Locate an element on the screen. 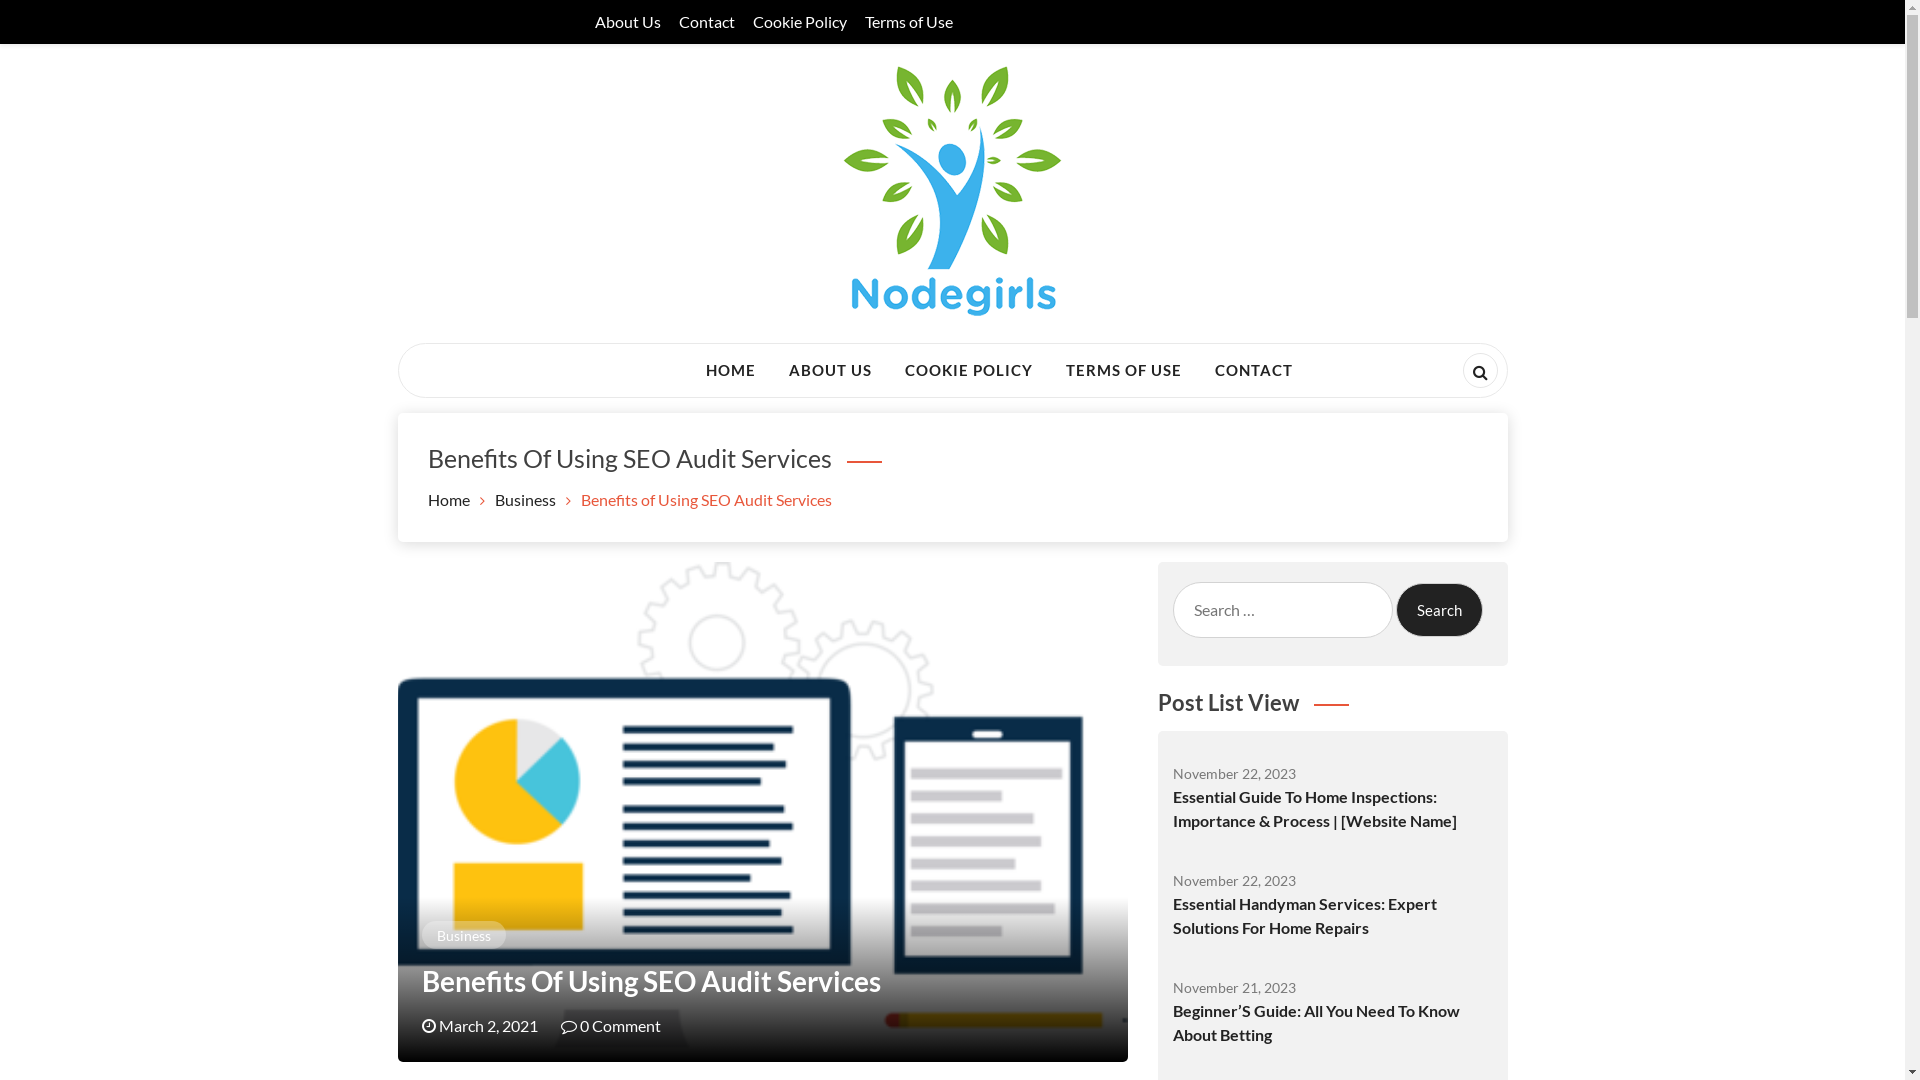 This screenshot has height=1080, width=1920. ABOUT US is located at coordinates (830, 370).